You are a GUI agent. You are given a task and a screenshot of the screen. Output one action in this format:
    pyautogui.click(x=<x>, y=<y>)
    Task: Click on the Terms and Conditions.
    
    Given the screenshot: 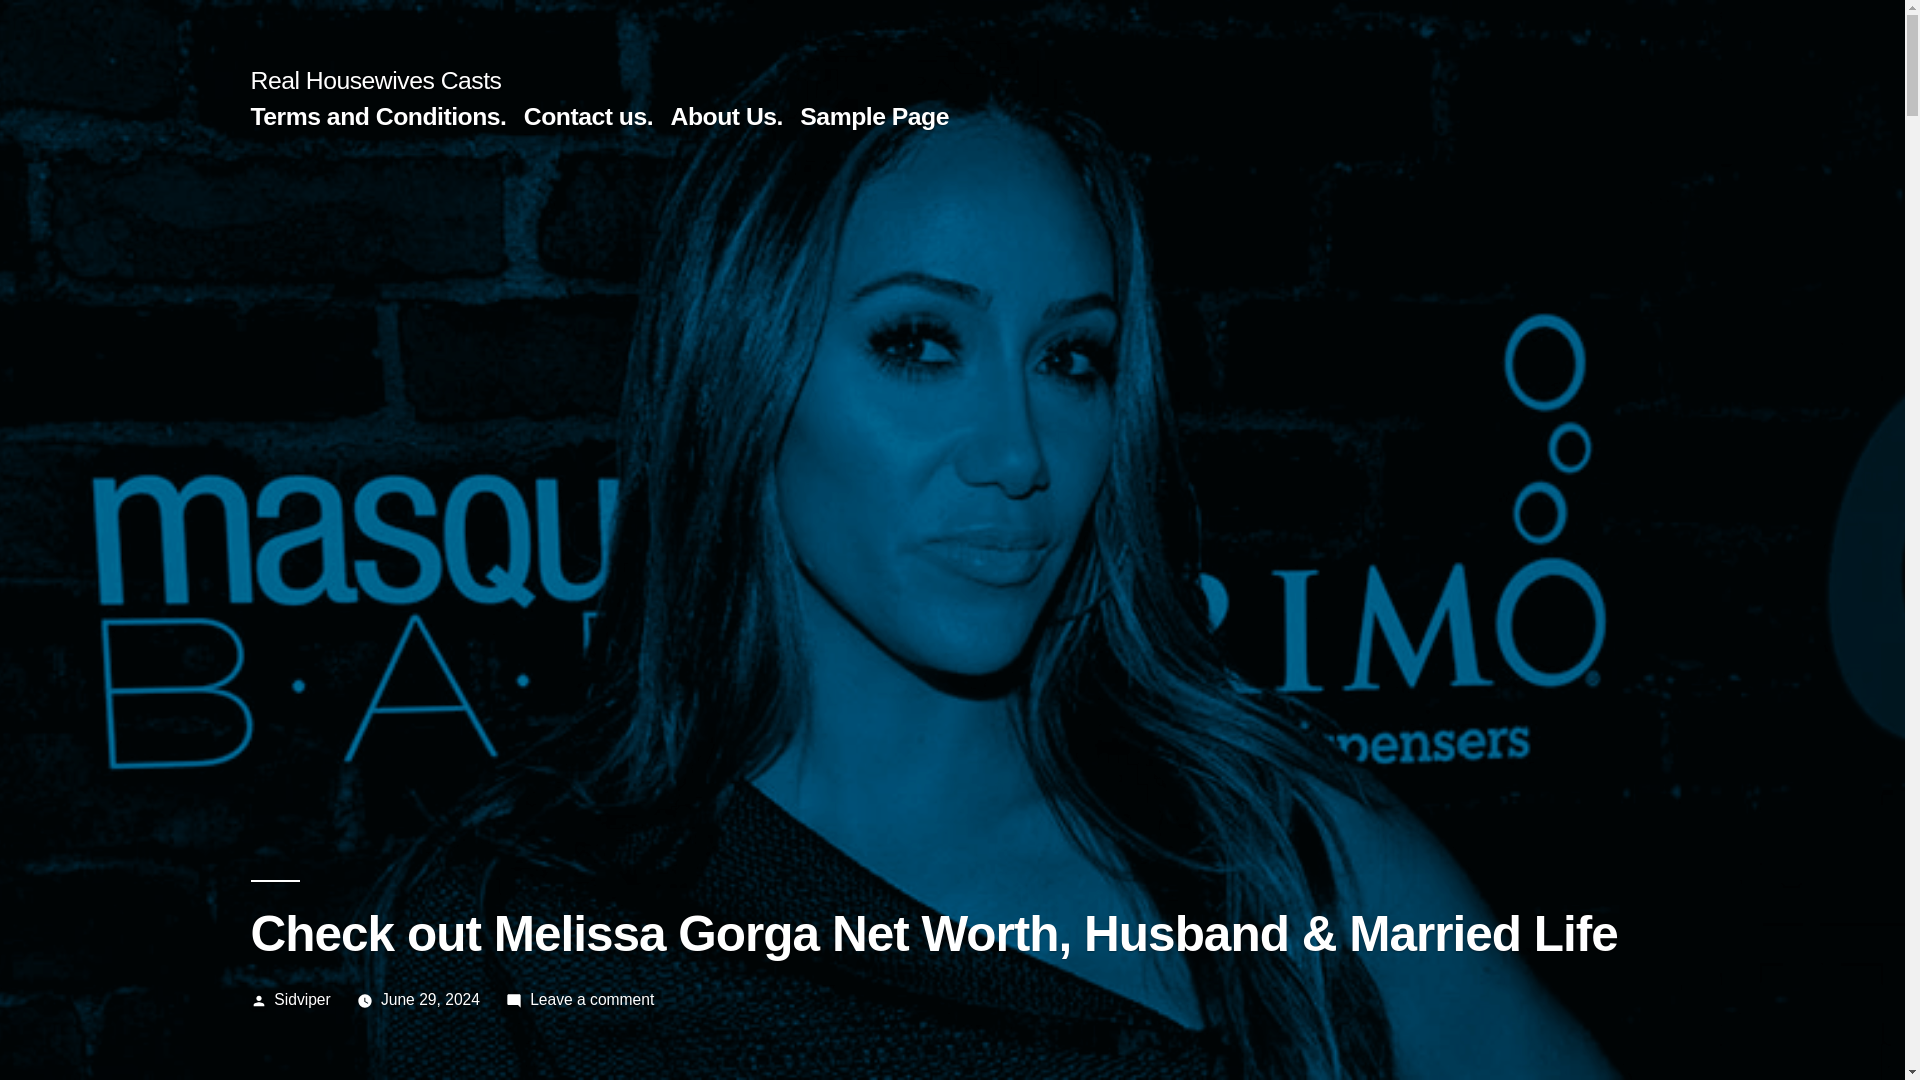 What is the action you would take?
    pyautogui.click(x=378, y=116)
    